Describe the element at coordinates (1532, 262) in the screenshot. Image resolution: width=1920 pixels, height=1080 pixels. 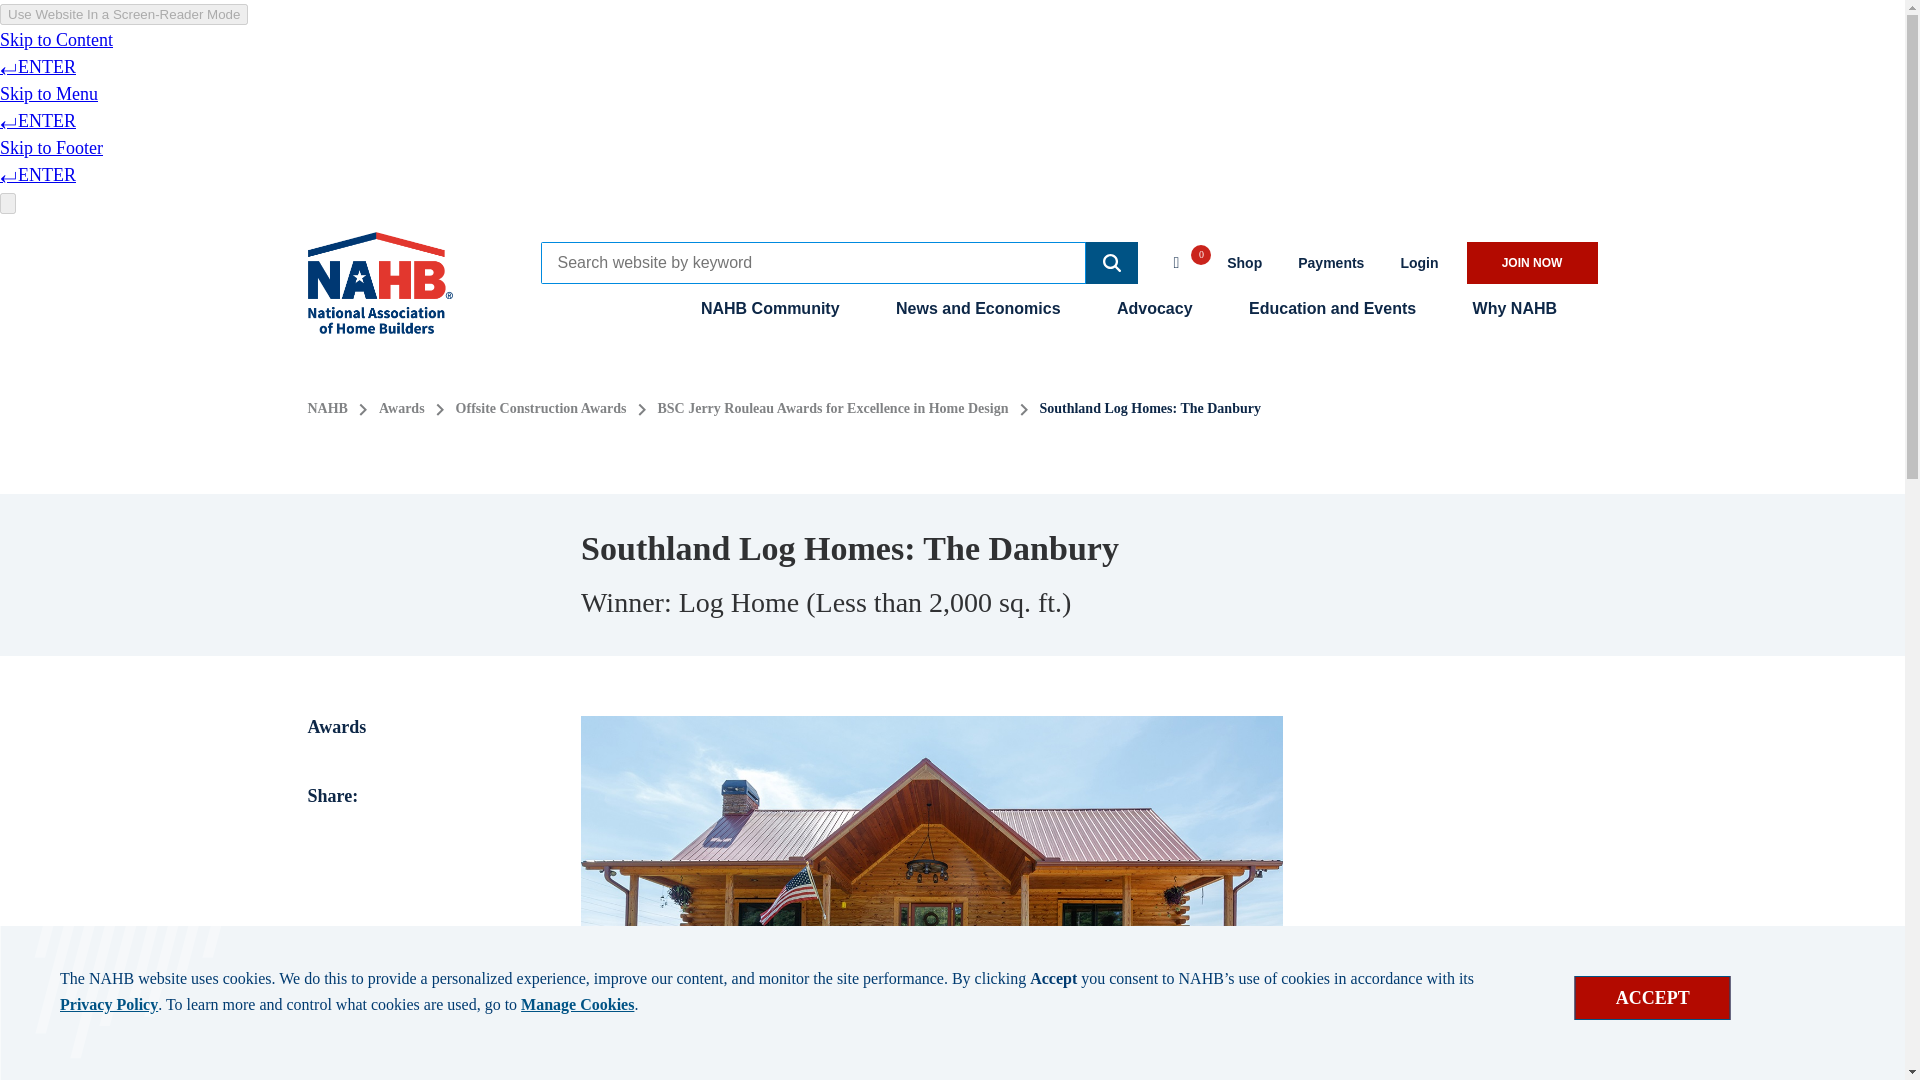
I see `Opens a page` at that location.